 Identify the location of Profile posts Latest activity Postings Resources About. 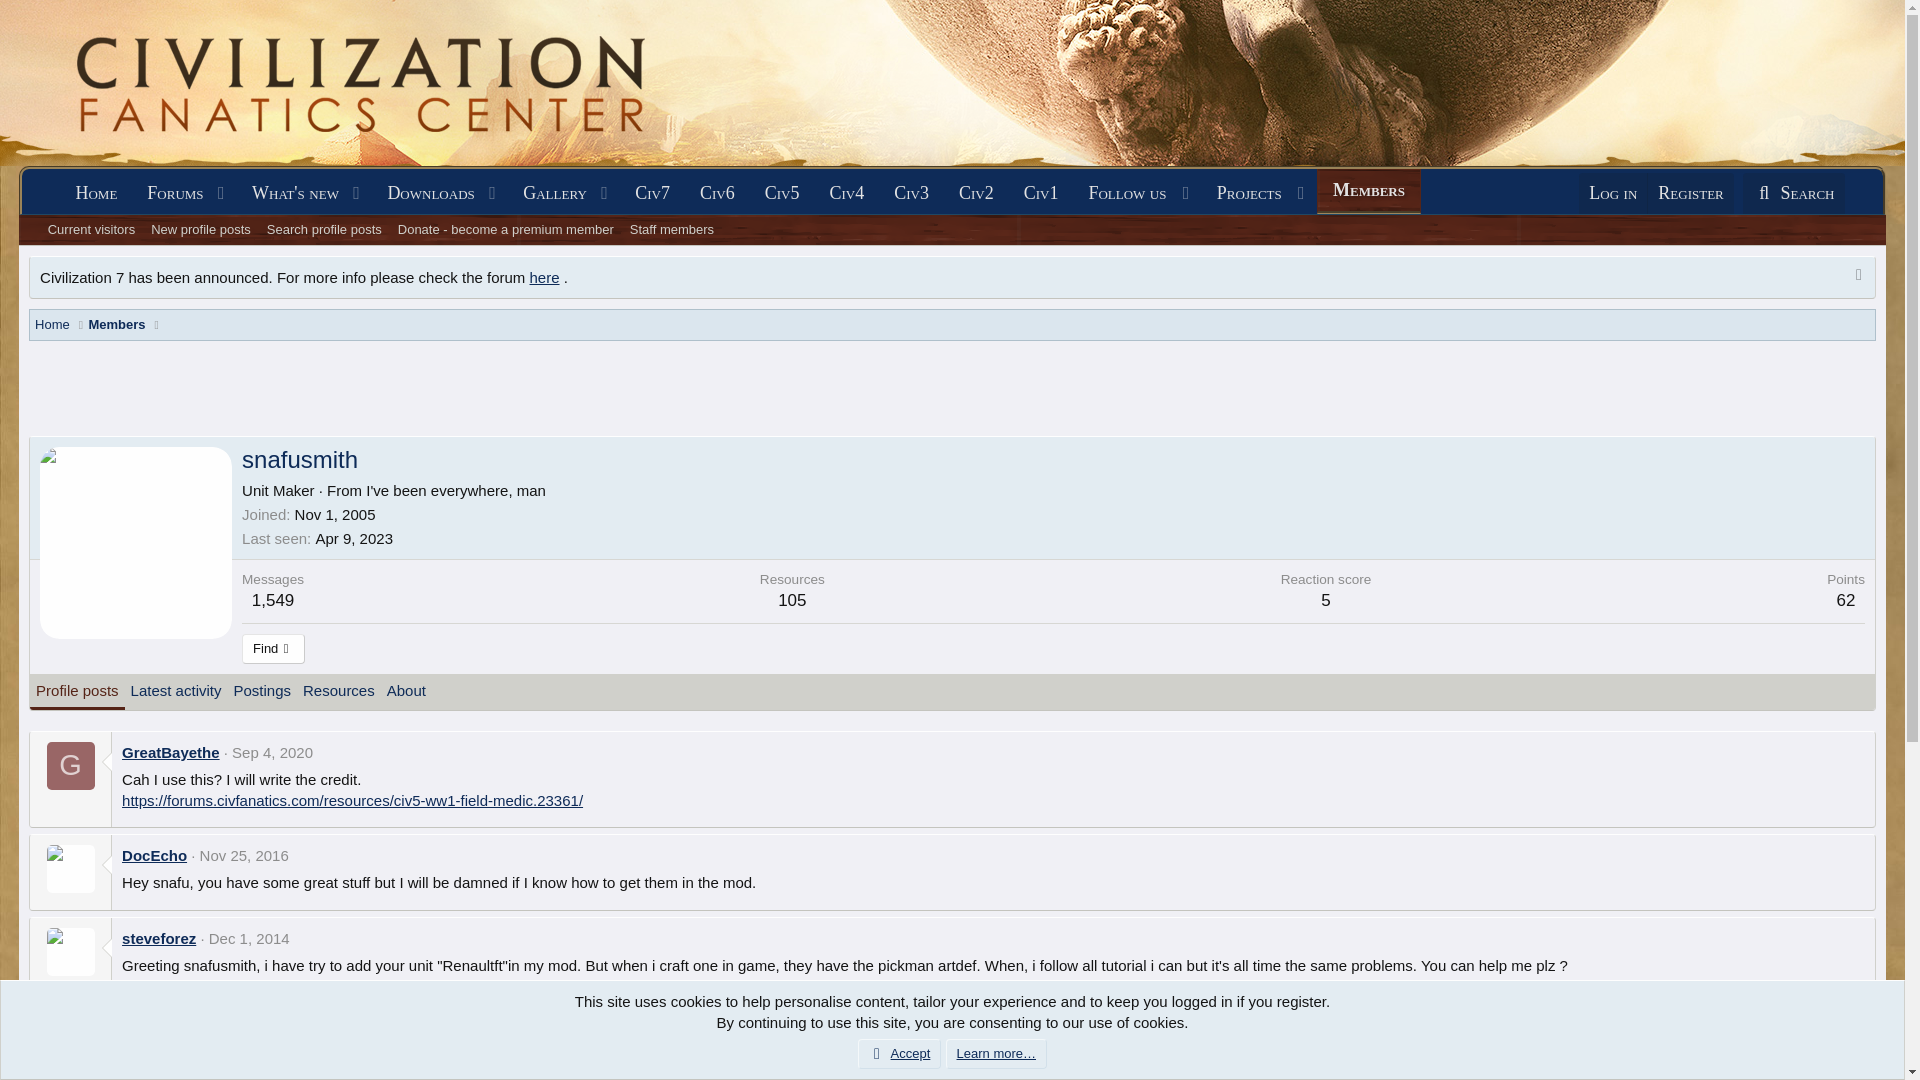
(231, 691).